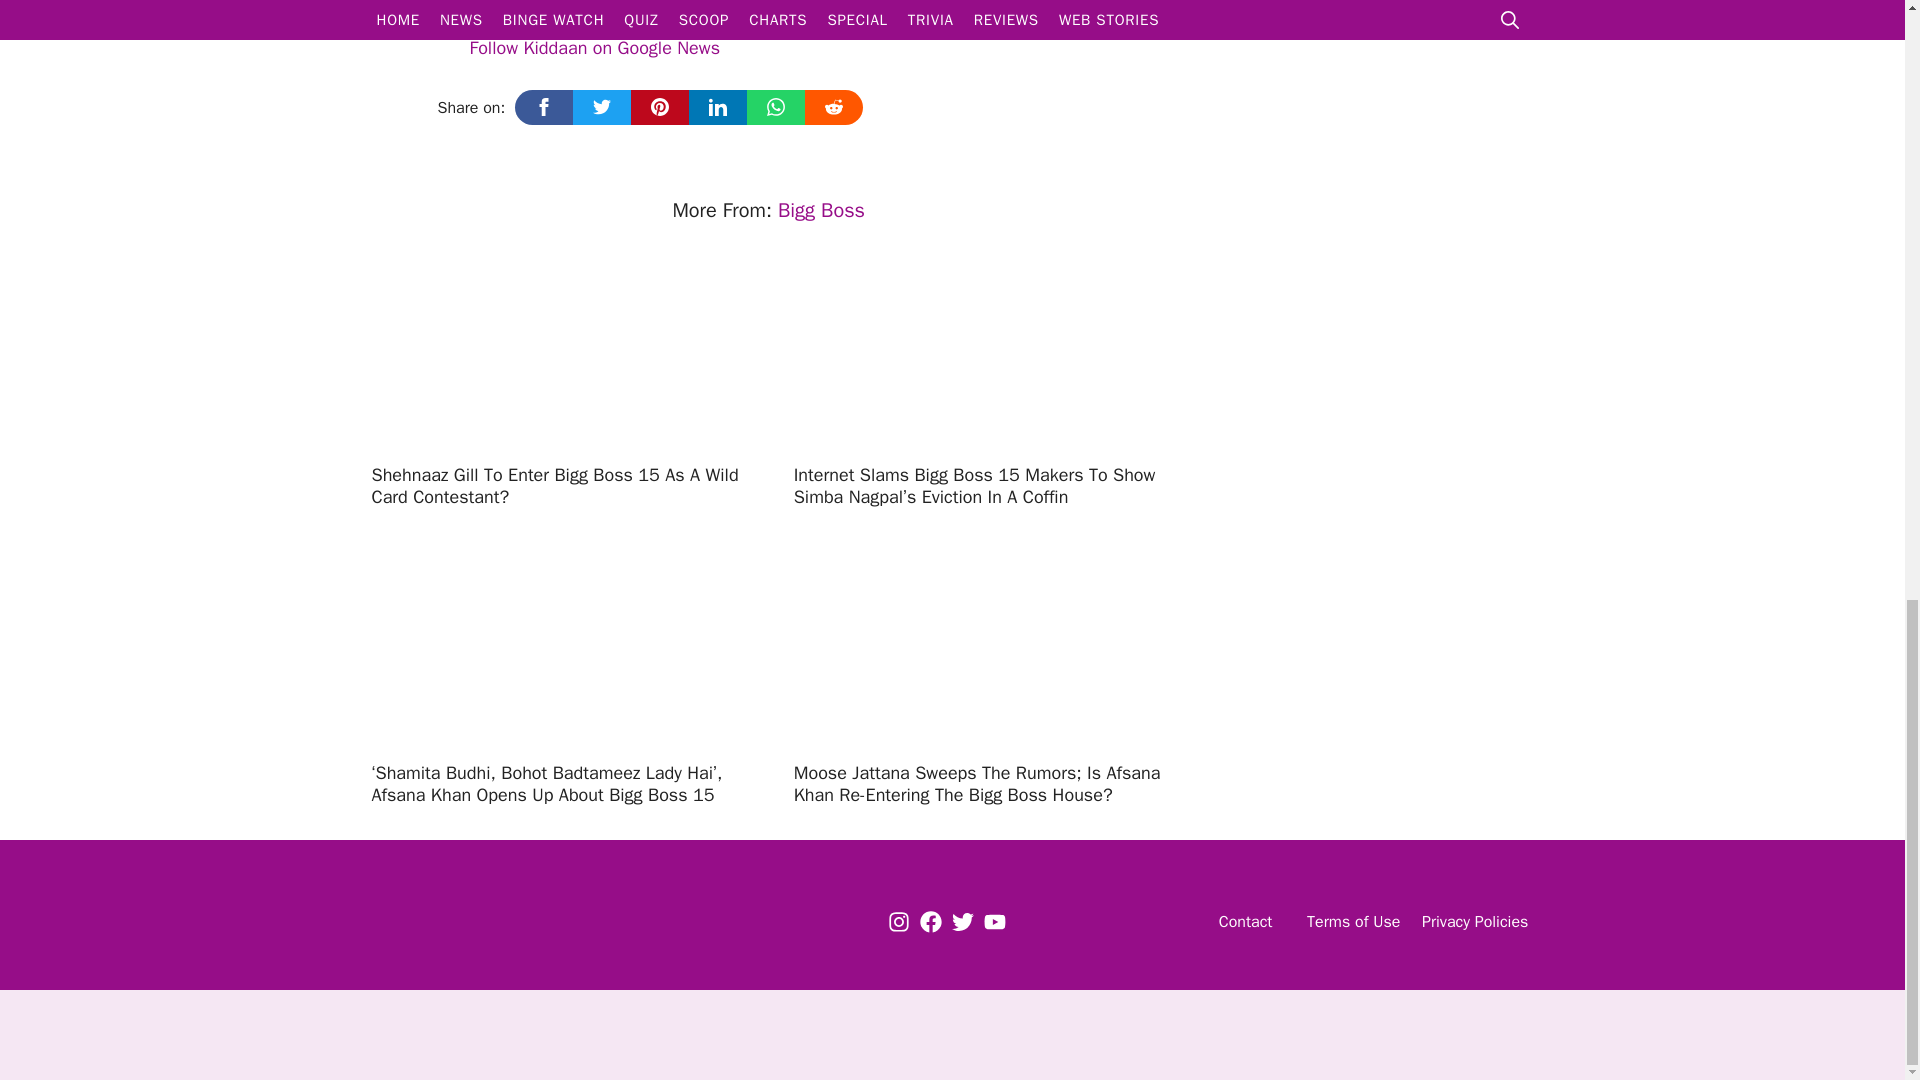 The image size is (1920, 1080). Describe the element at coordinates (579, 48) in the screenshot. I see `Follow Kiddaan on Google News` at that location.